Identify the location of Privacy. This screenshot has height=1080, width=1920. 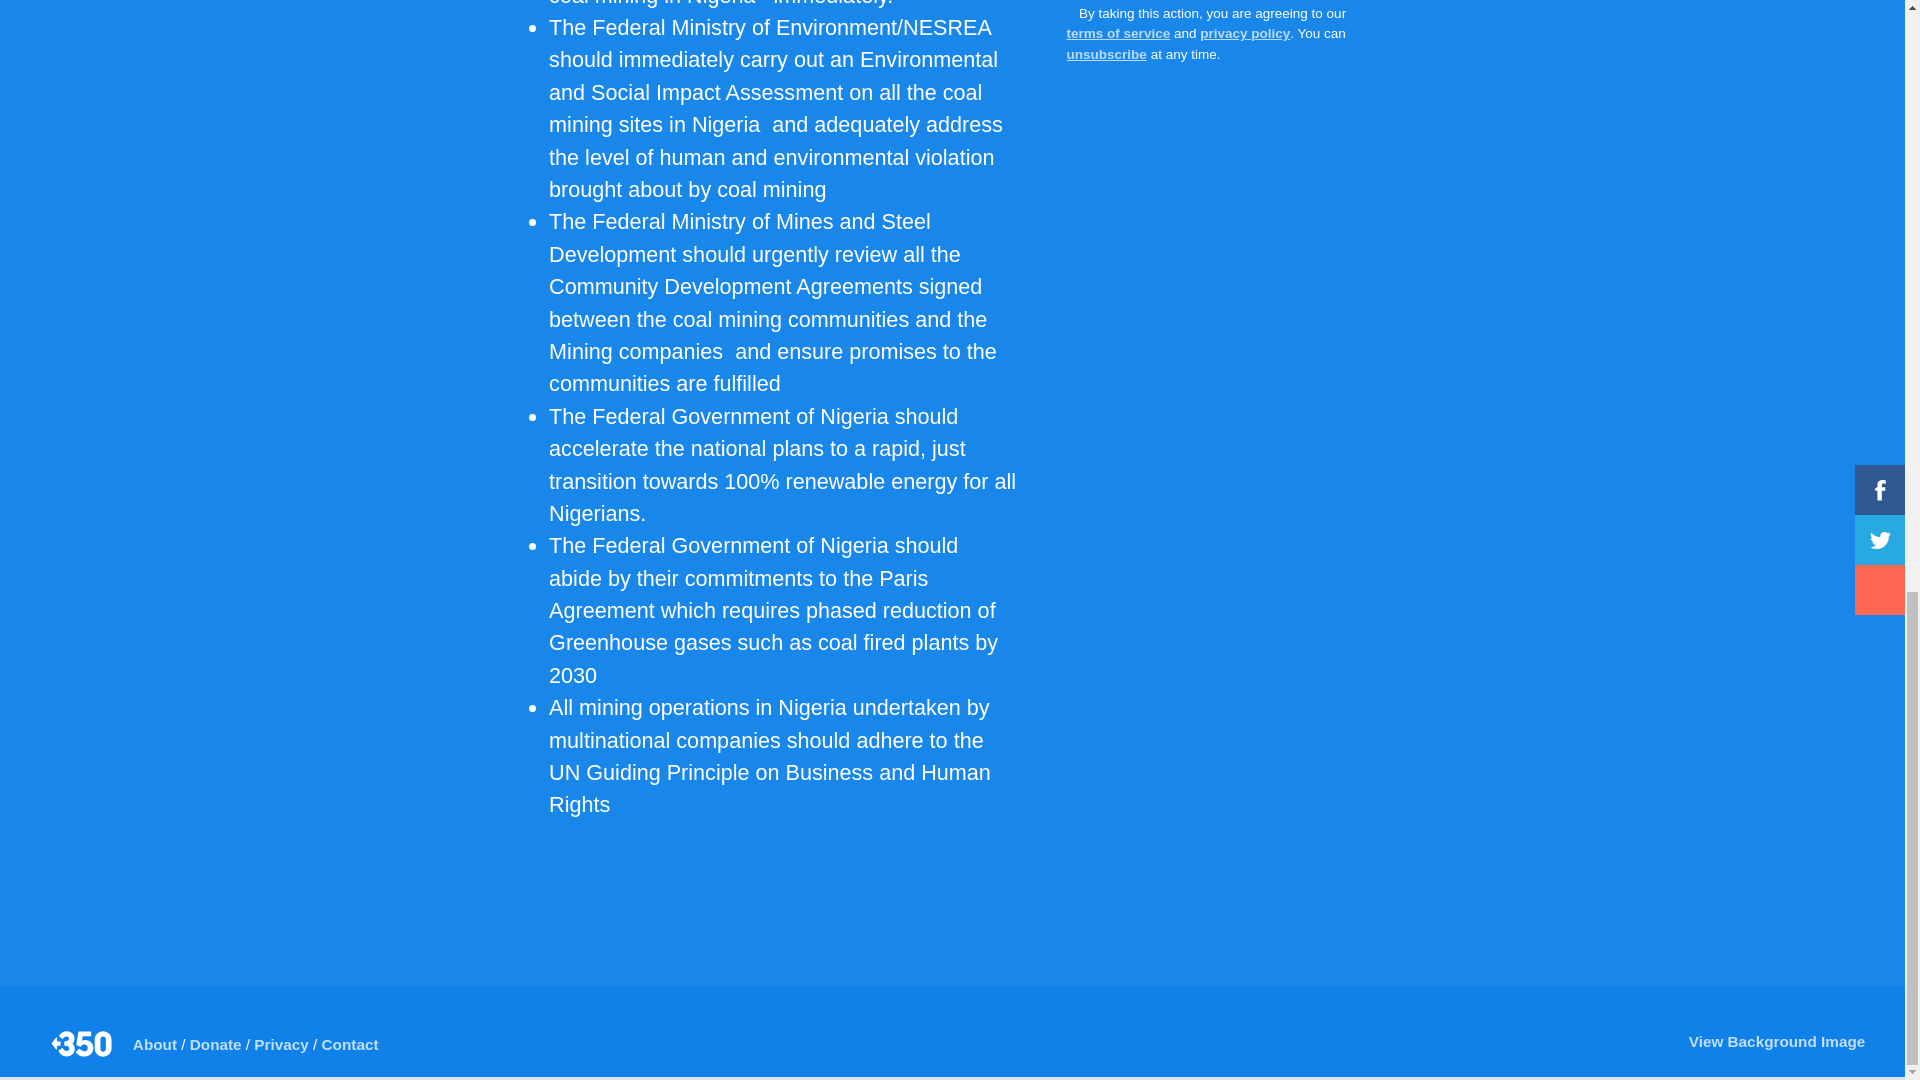
(280, 1044).